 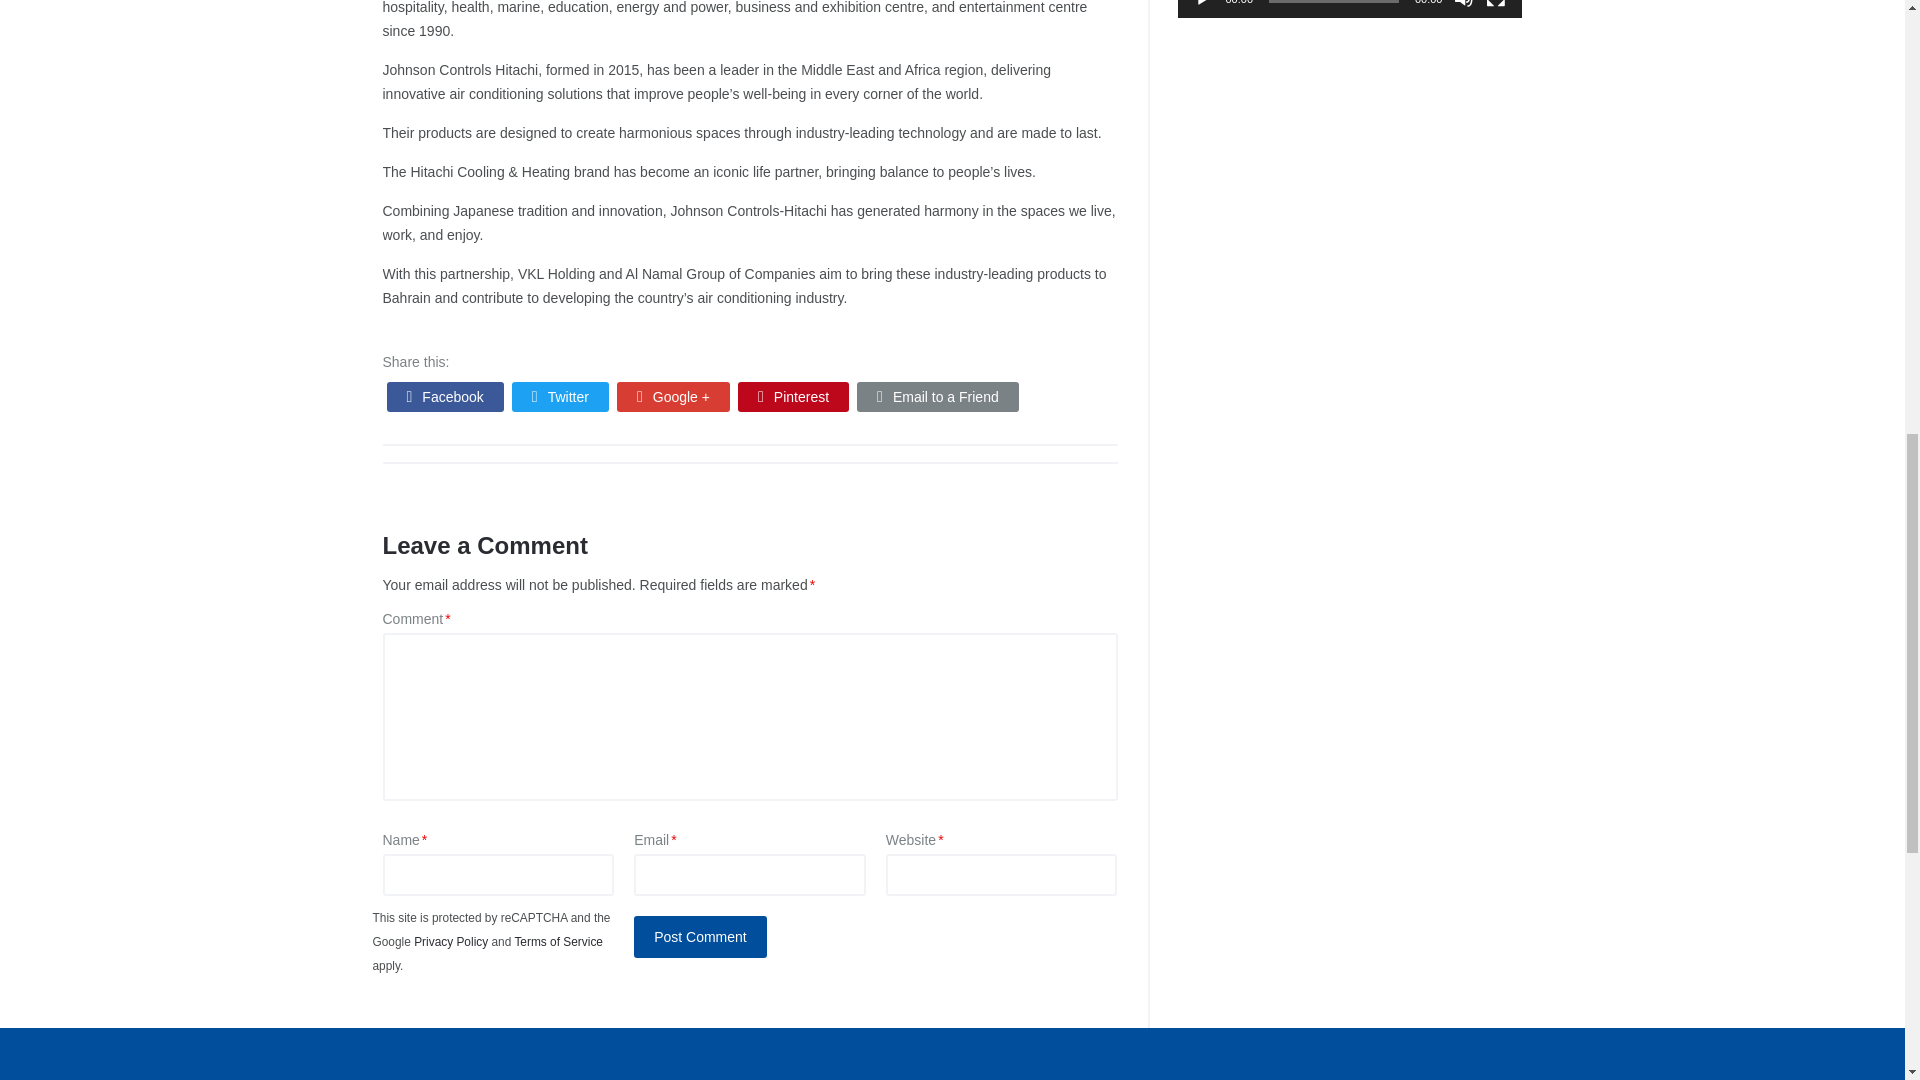 What do you see at coordinates (792, 396) in the screenshot?
I see `Pinterest` at bounding box center [792, 396].